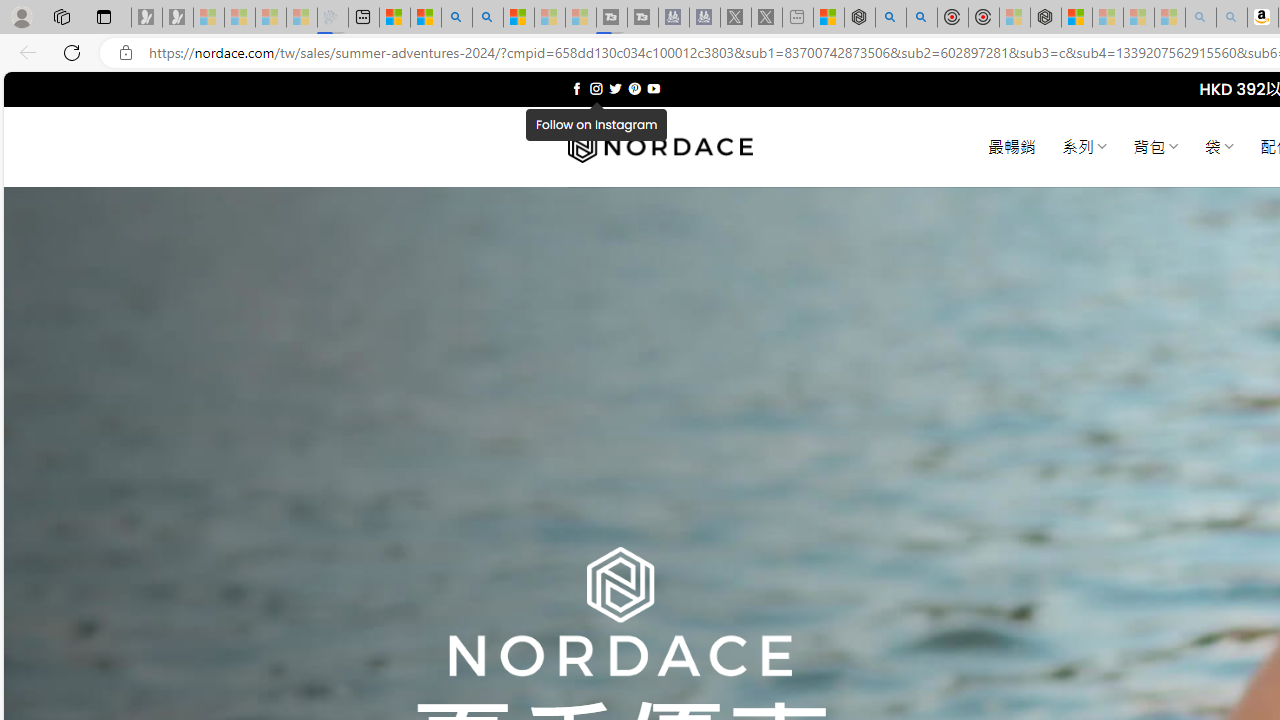 Image resolution: width=1280 pixels, height=720 pixels. Describe the element at coordinates (550, 18) in the screenshot. I see `Microsoft Start - Sleeping` at that location.